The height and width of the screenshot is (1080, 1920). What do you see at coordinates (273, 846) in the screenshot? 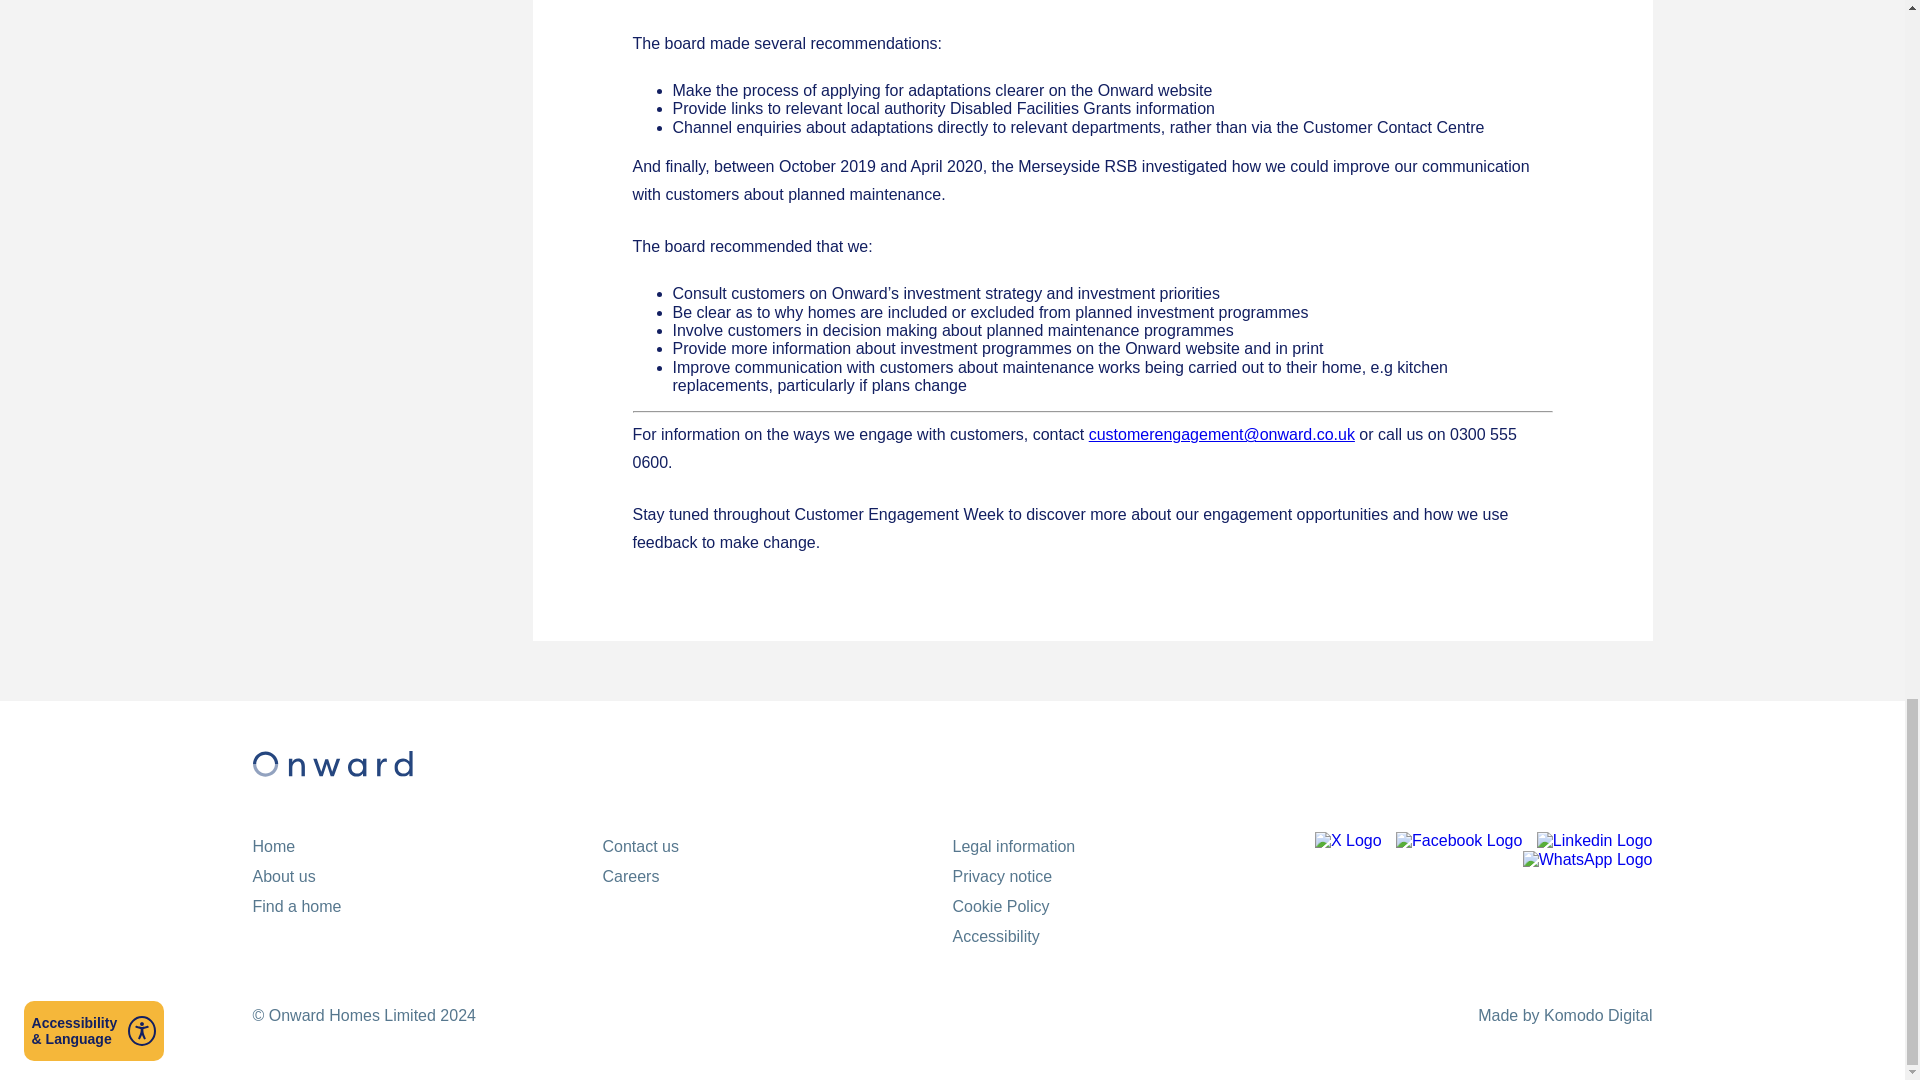
I see `Home` at bounding box center [273, 846].